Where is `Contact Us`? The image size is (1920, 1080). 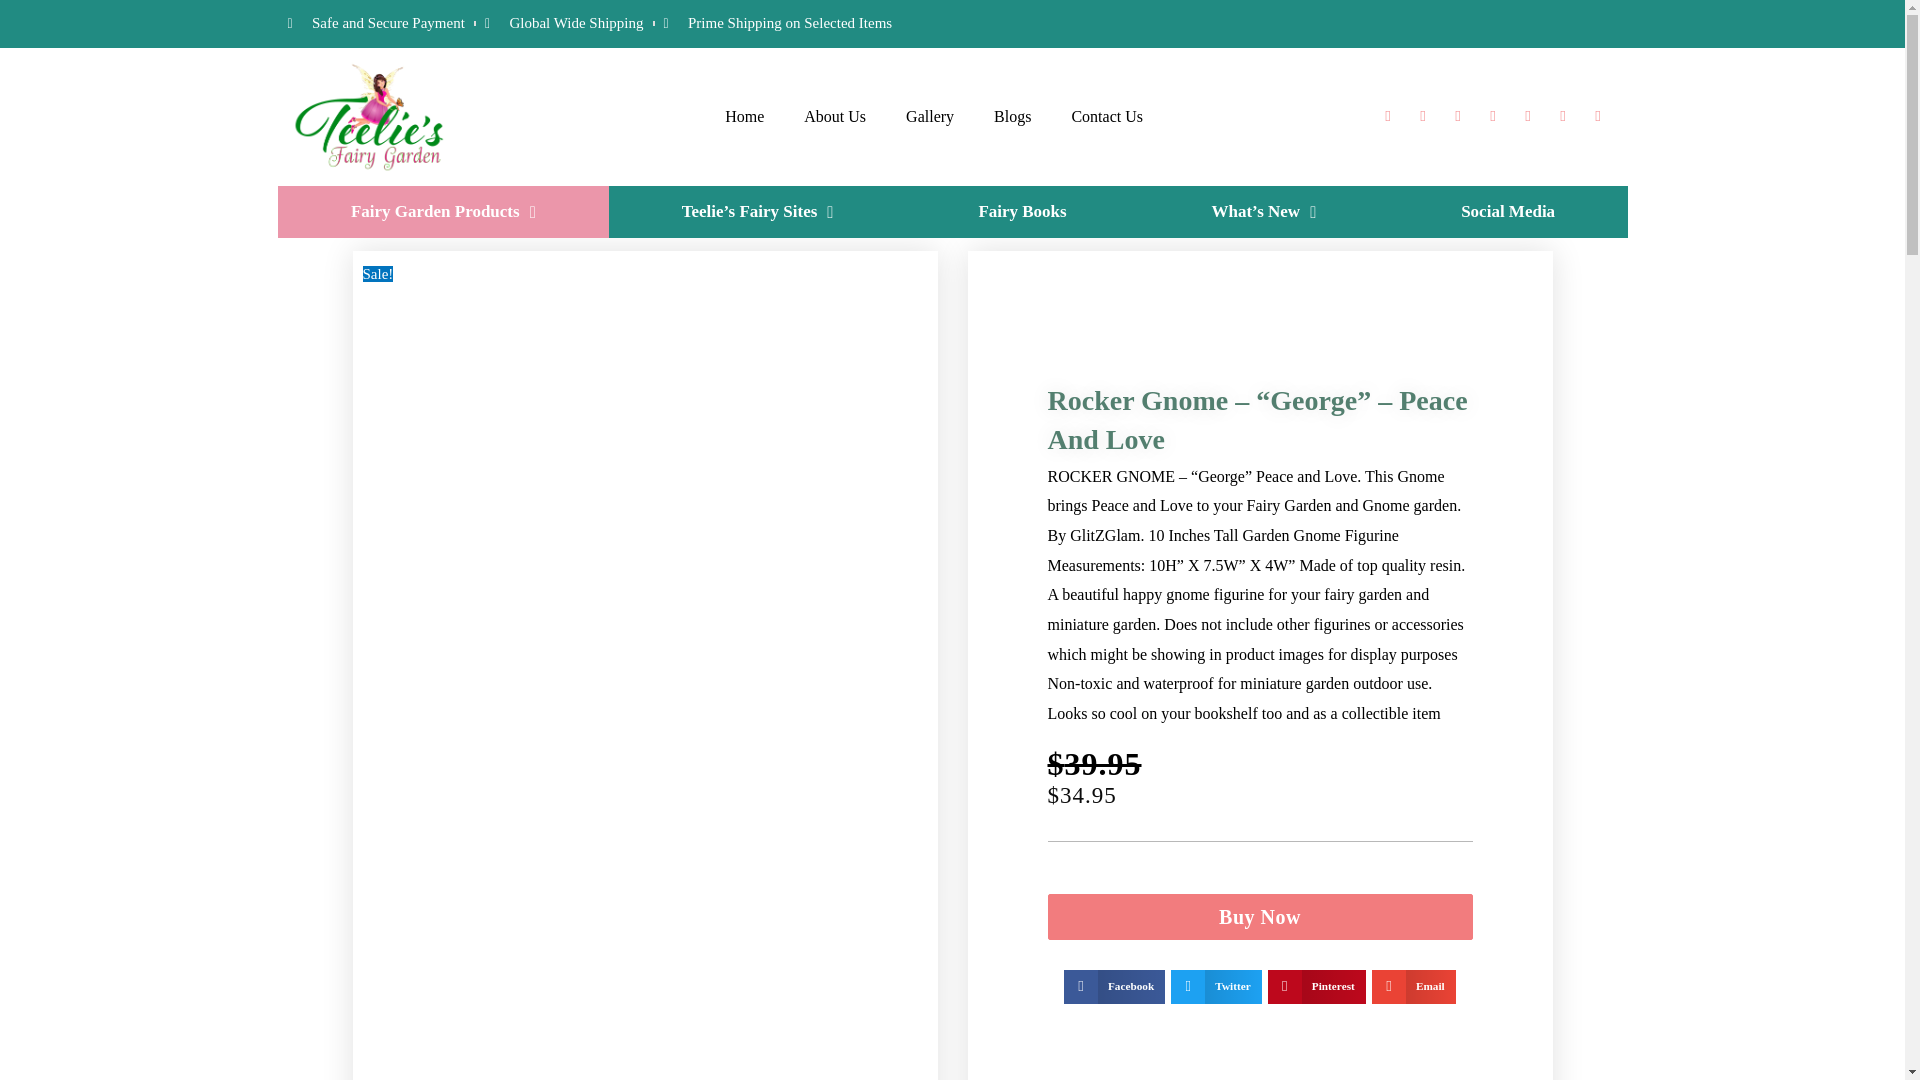
Contact Us is located at coordinates (1106, 116).